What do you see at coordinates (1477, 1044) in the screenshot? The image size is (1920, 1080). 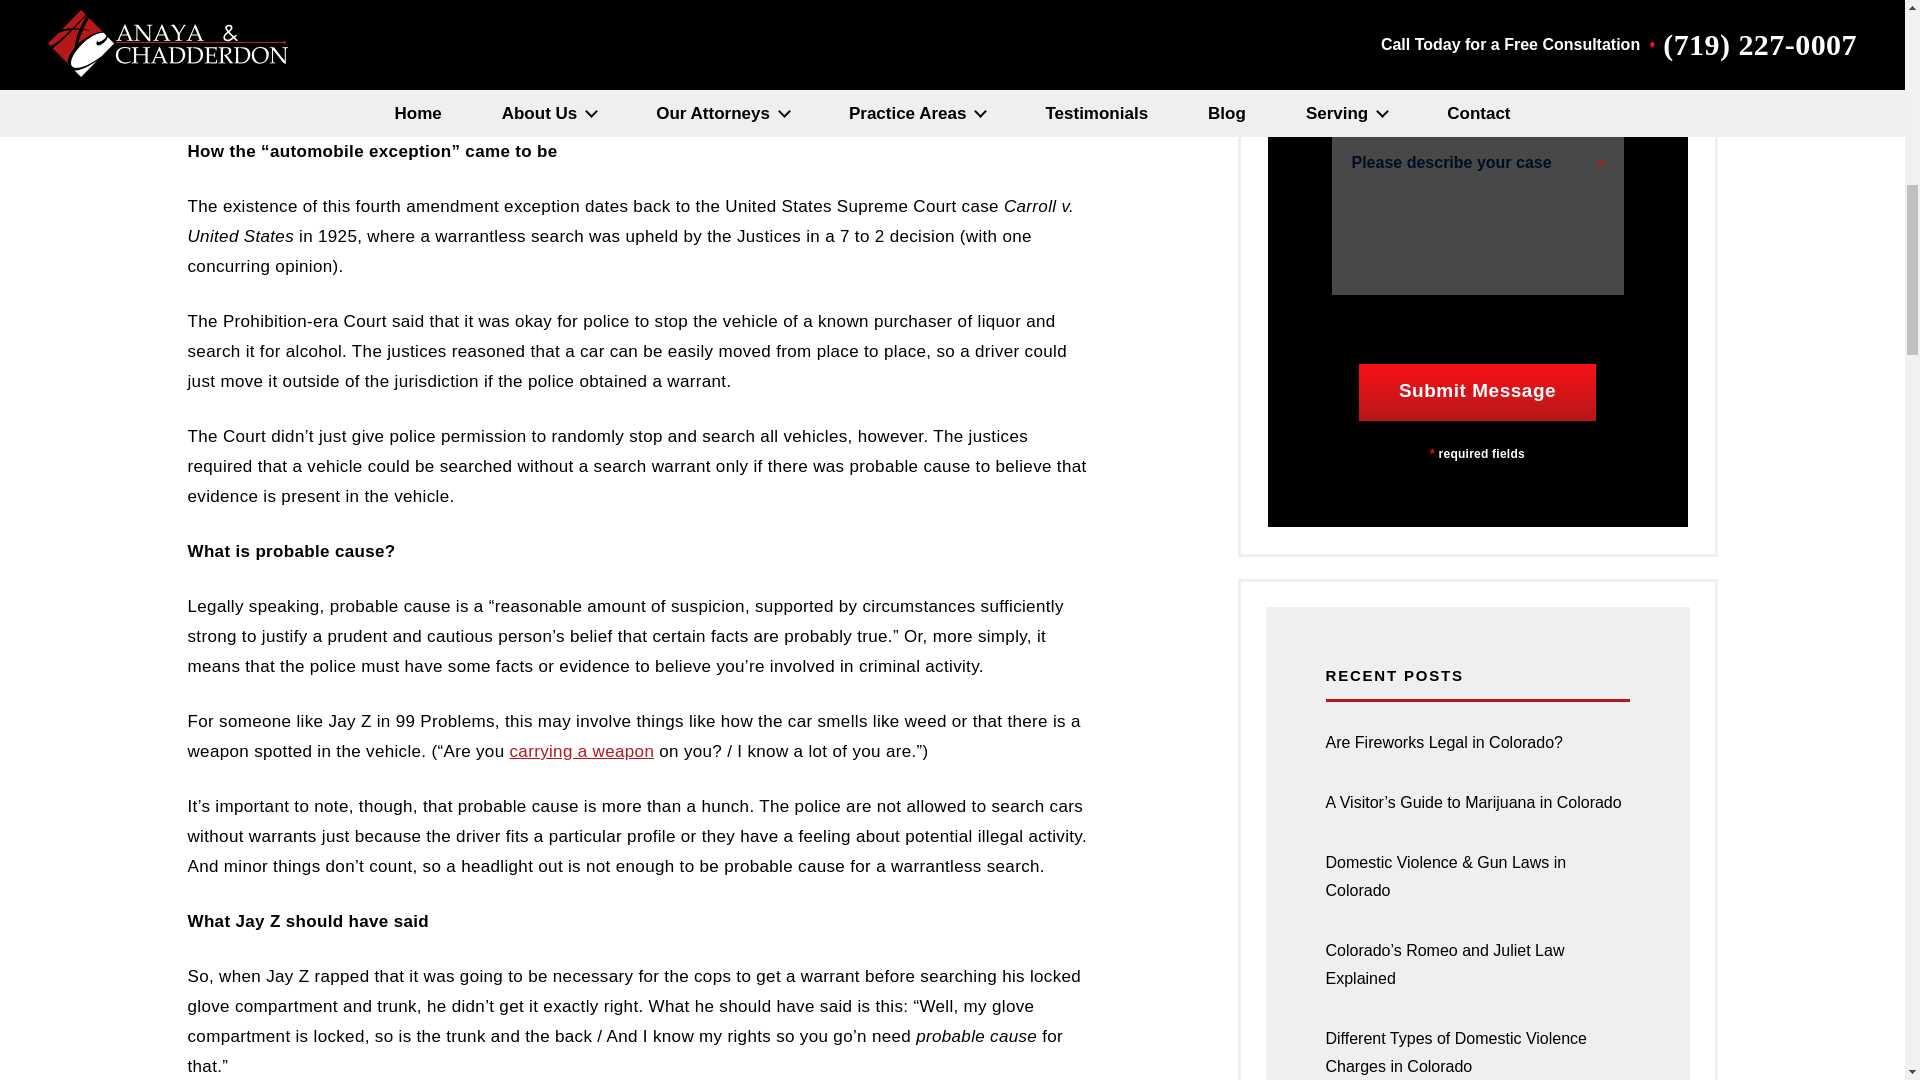 I see `Different Types of Domestic Violence Charges in Colorado` at bounding box center [1477, 1044].